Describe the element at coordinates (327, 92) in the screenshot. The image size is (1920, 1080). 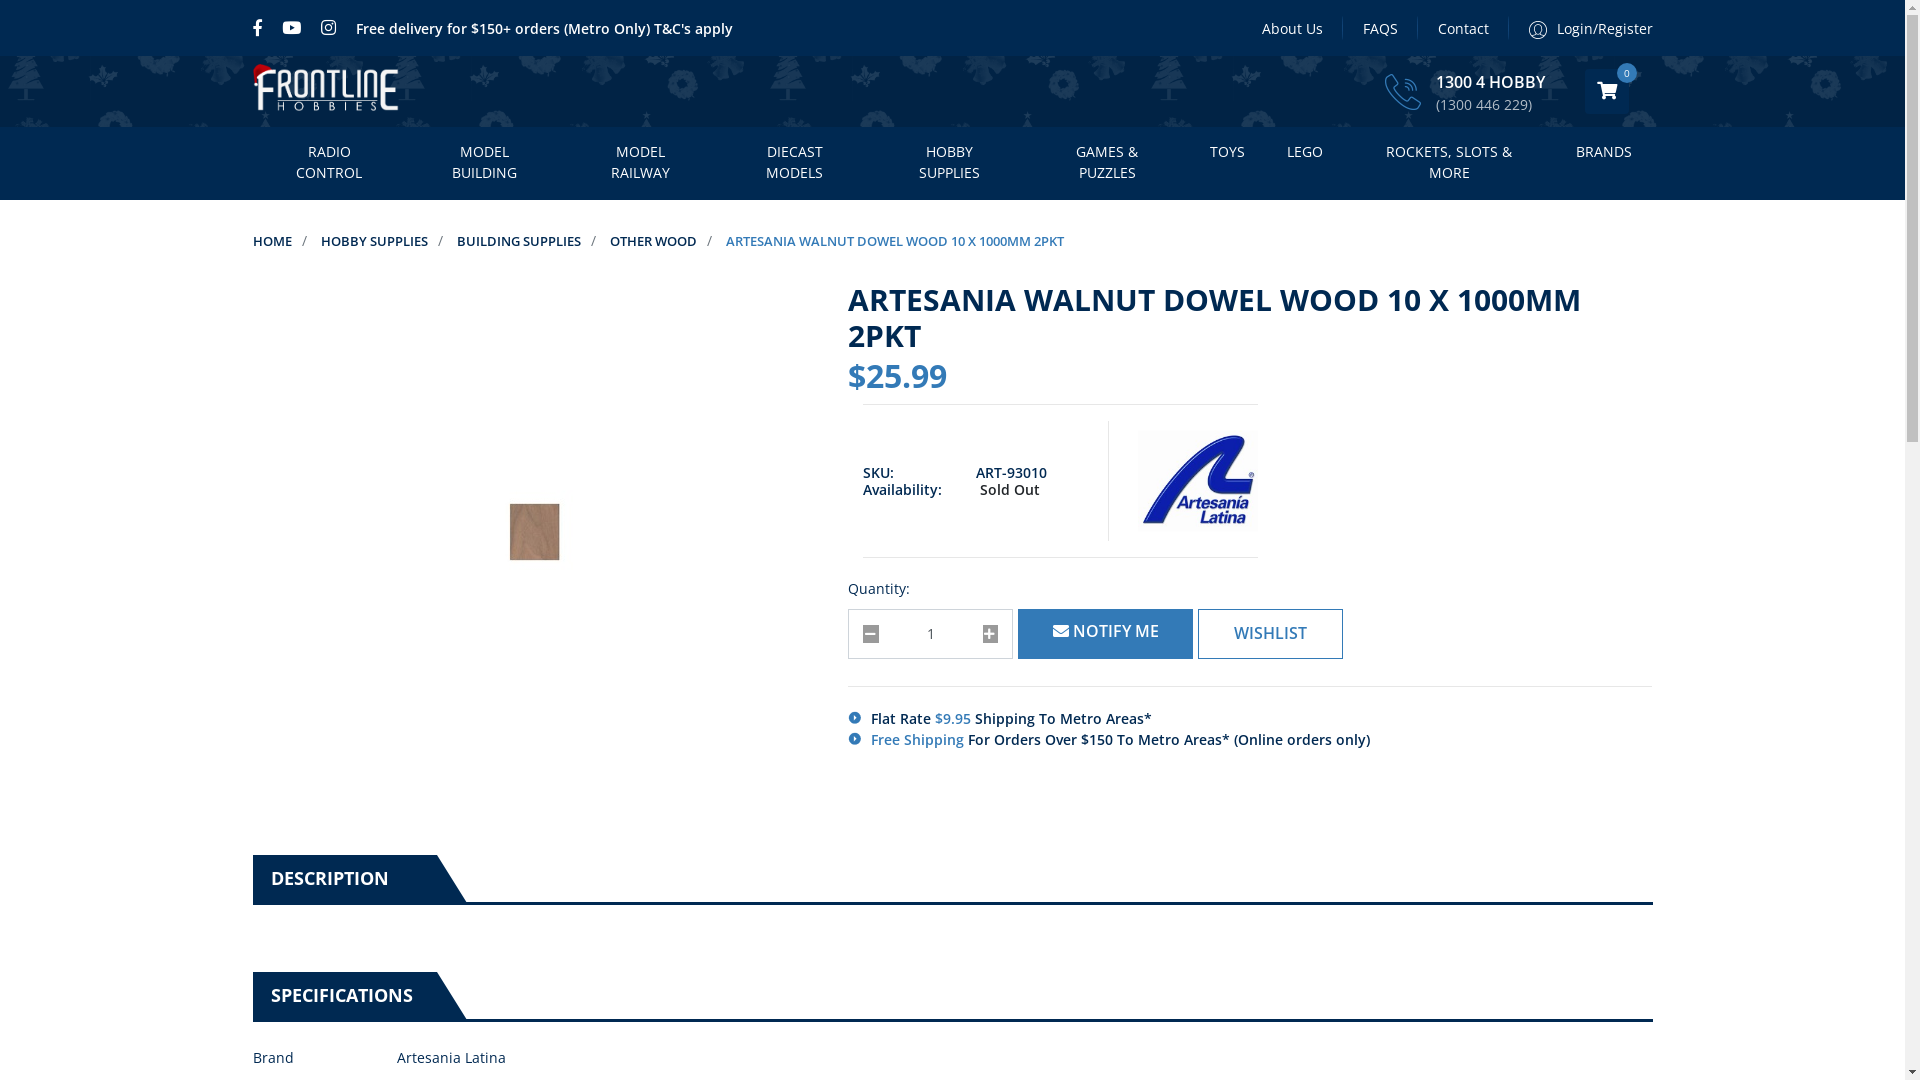
I see `Frontline Hobbies` at that location.